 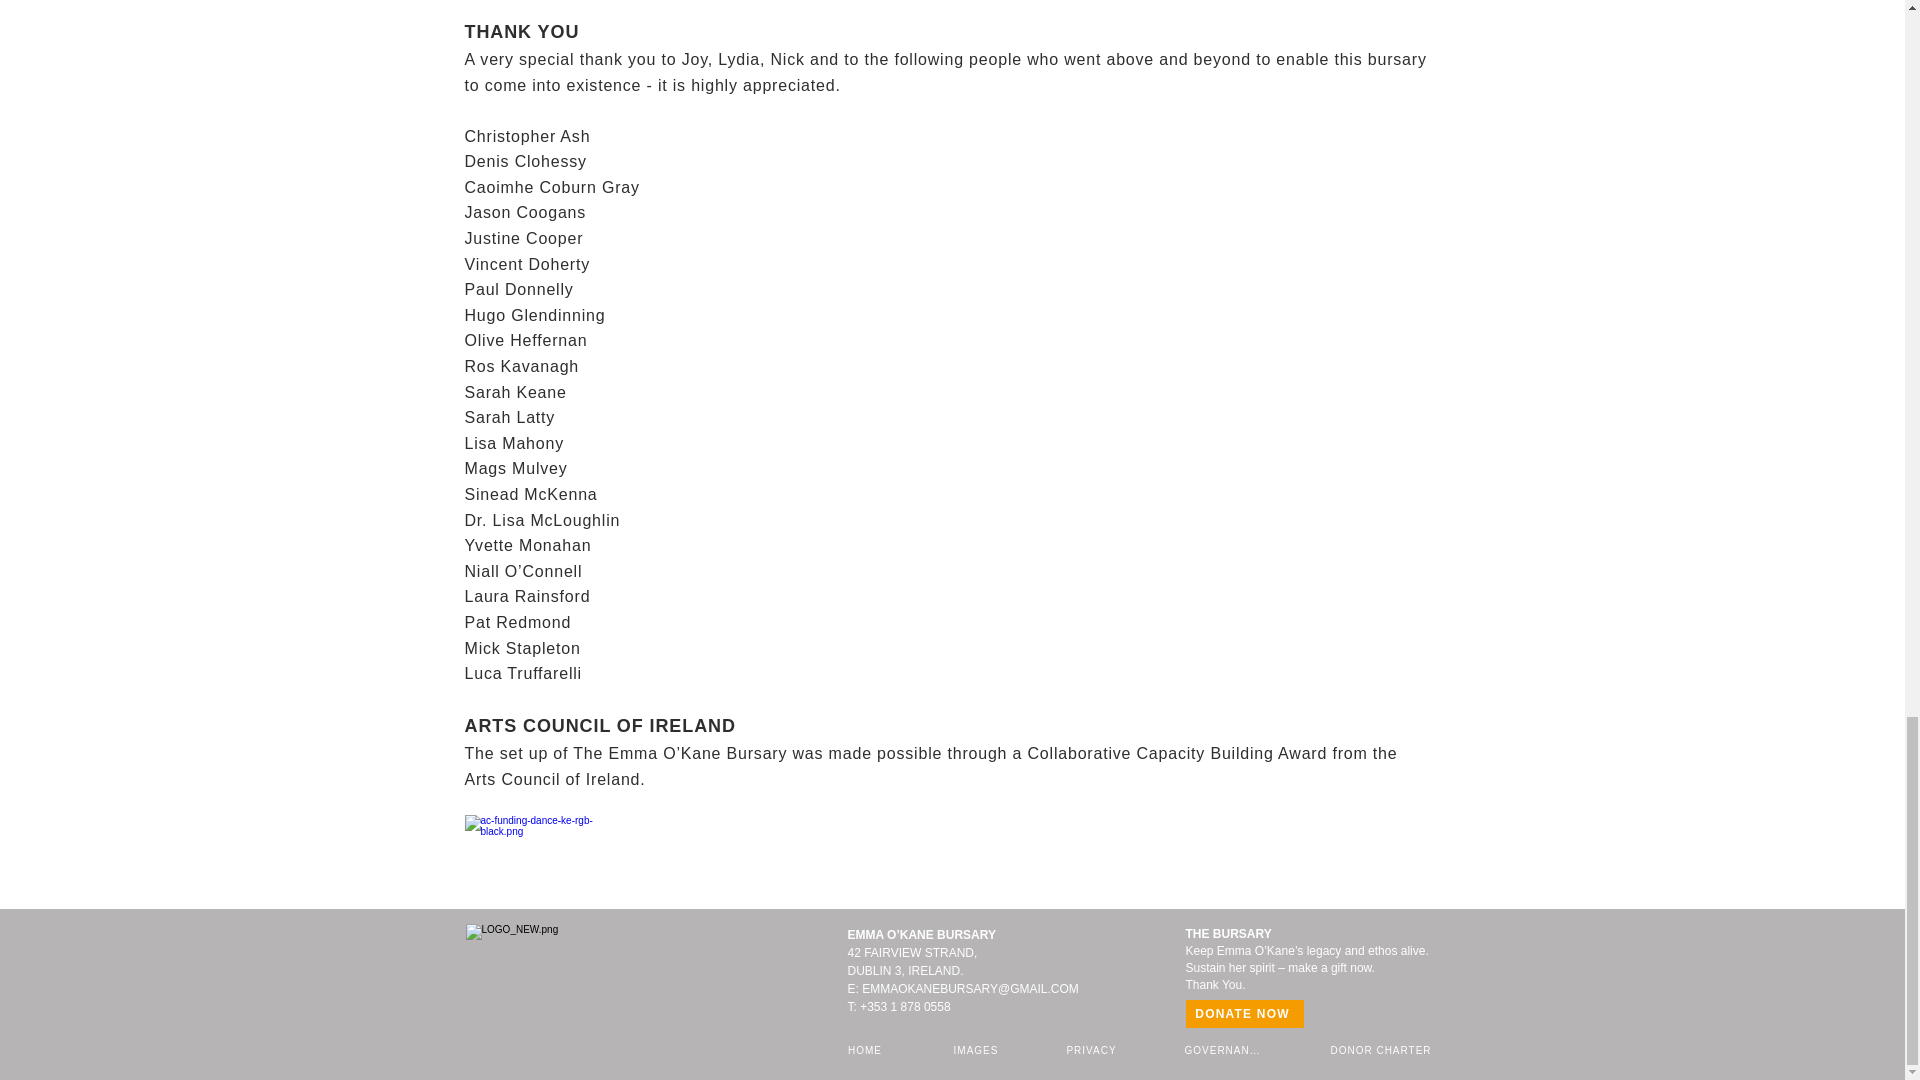 What do you see at coordinates (978, 1049) in the screenshot?
I see `IMAGES` at bounding box center [978, 1049].